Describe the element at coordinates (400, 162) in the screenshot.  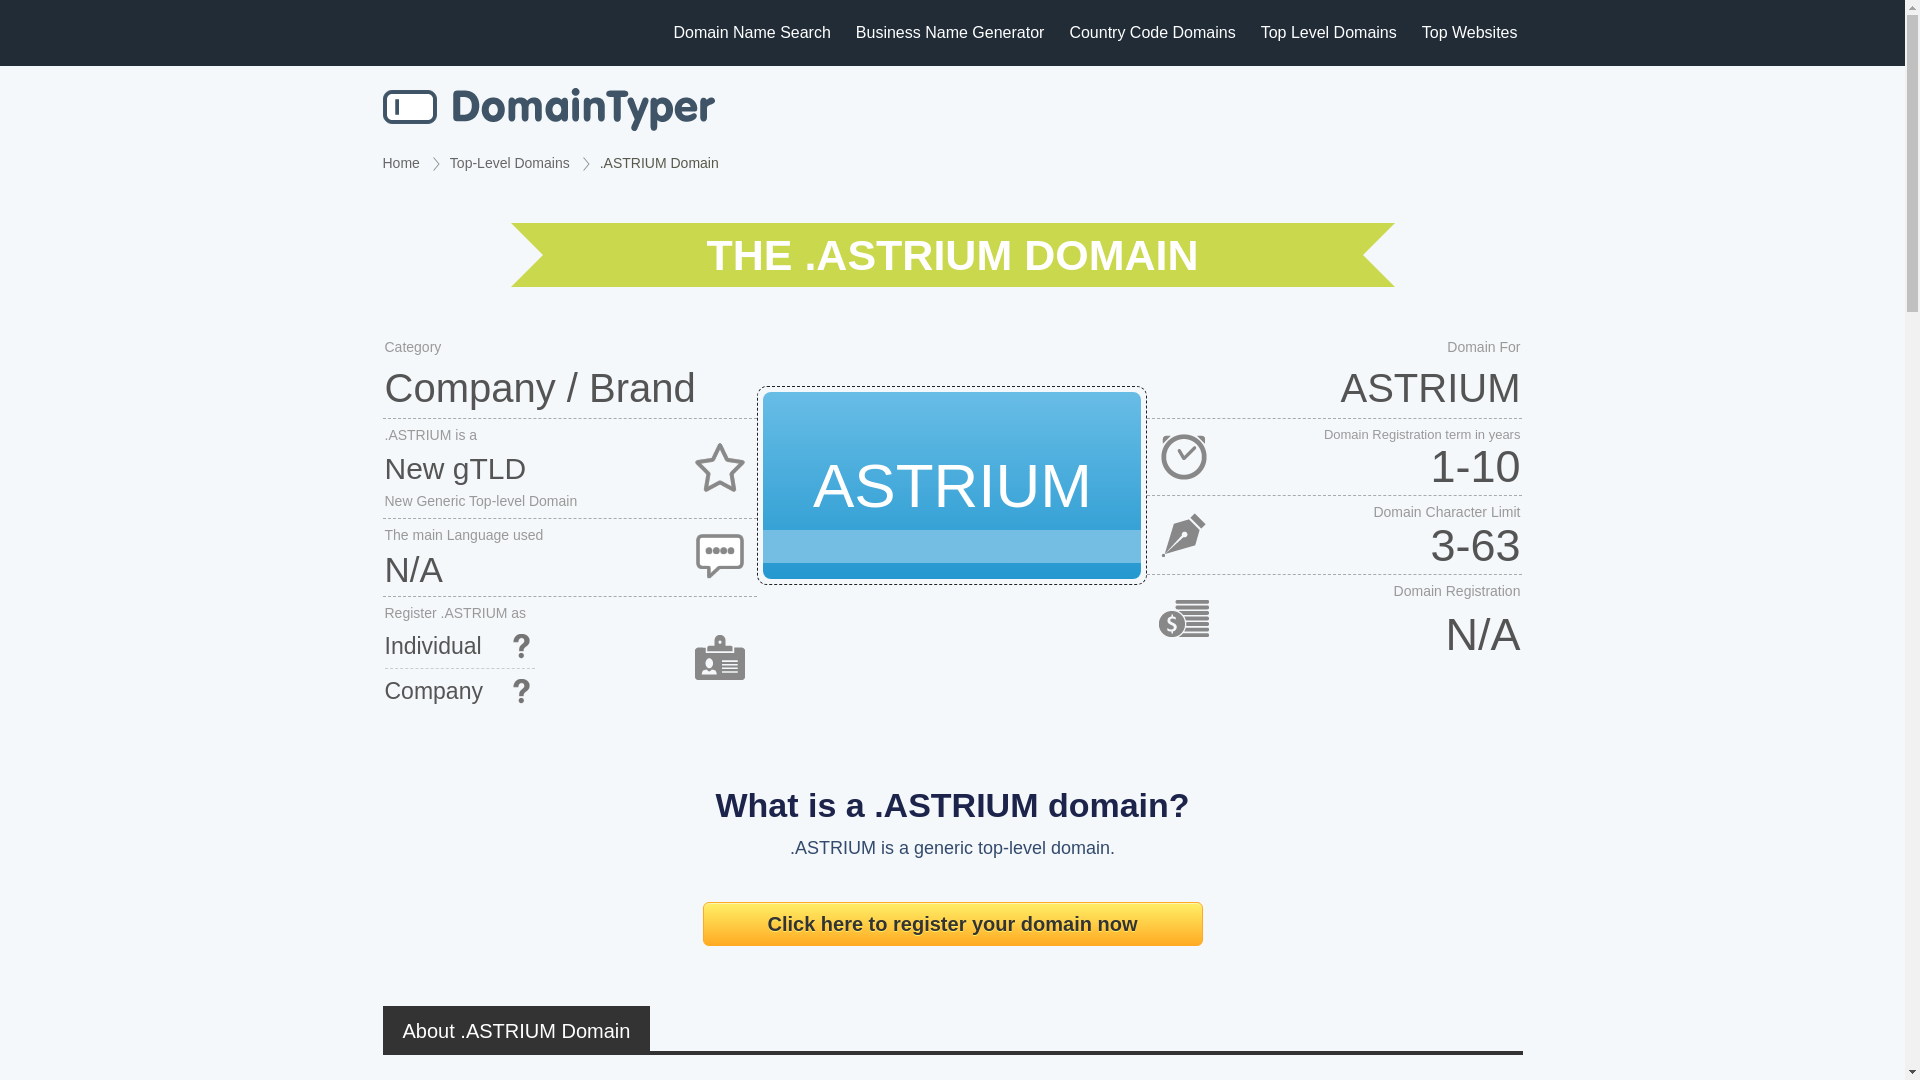
I see `Home` at that location.